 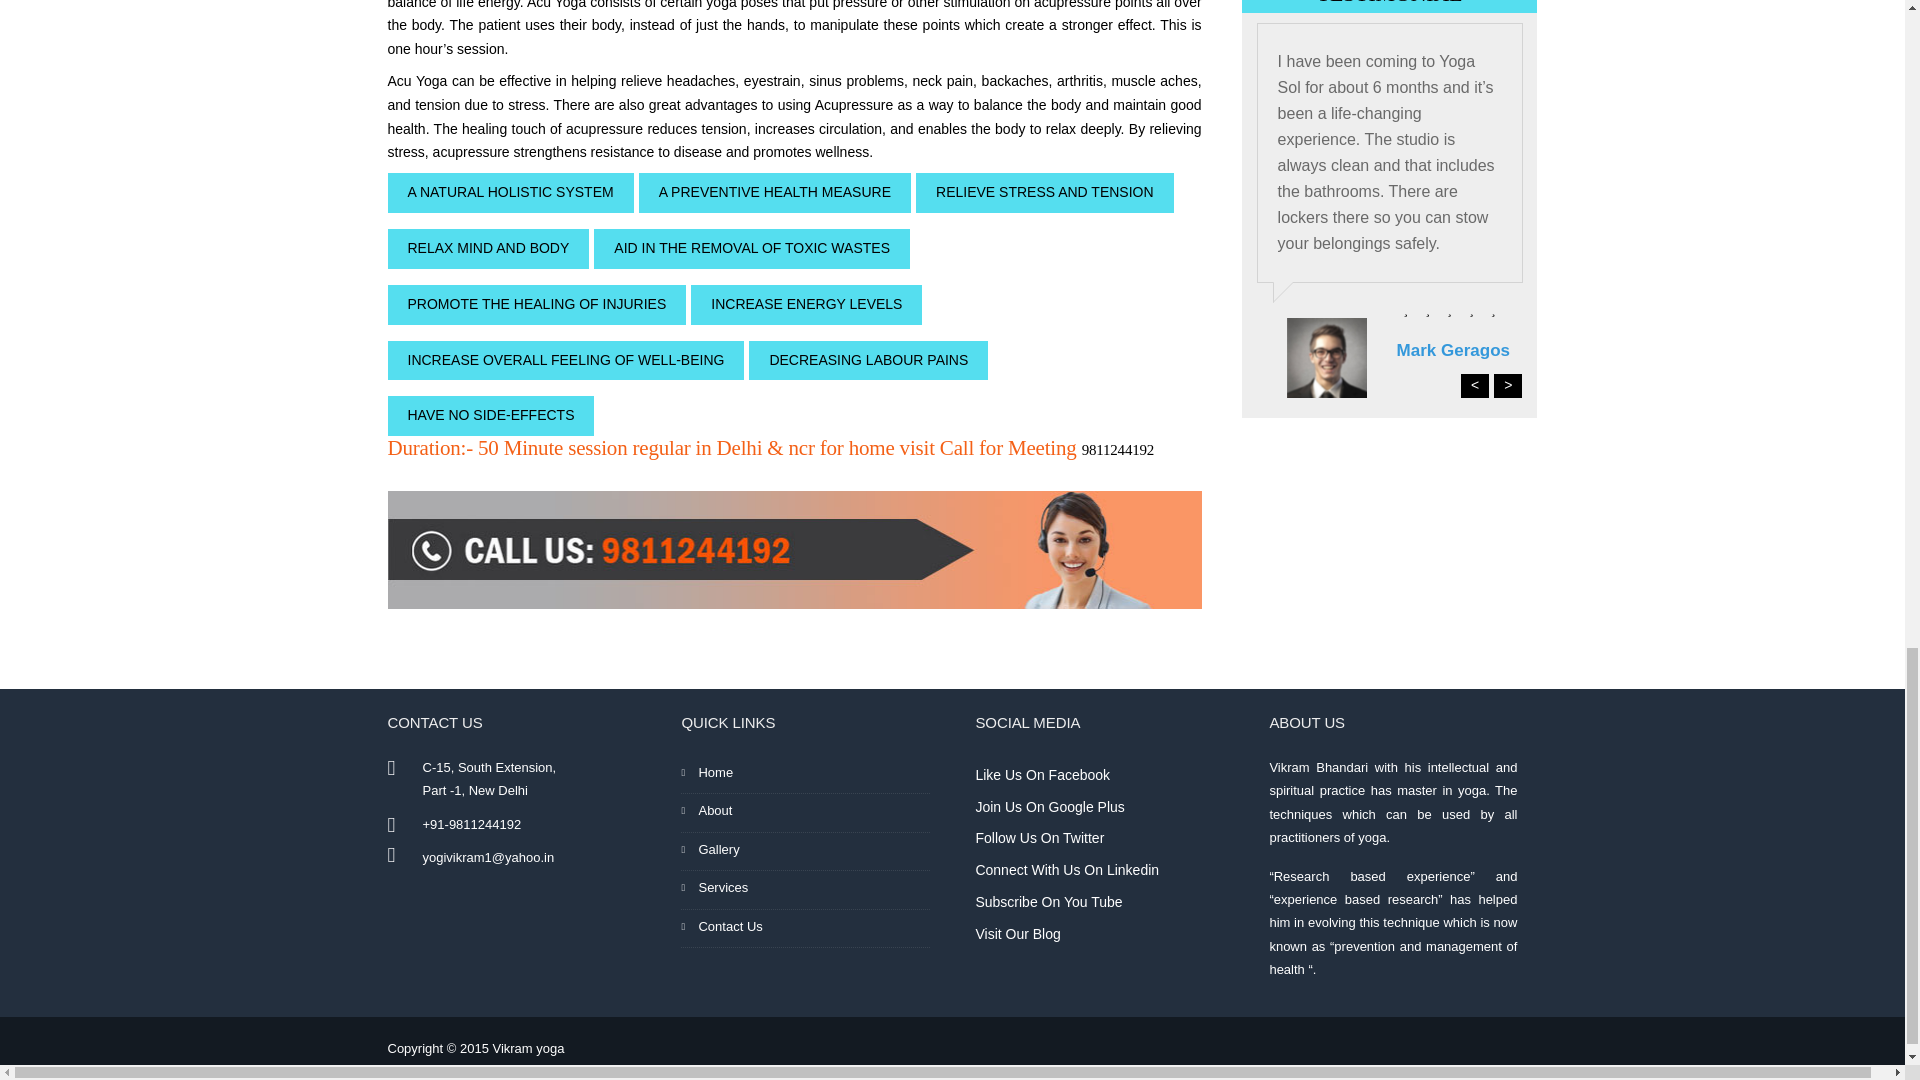 What do you see at coordinates (1448, 310) in the screenshot?
I see `gorgeous` at bounding box center [1448, 310].